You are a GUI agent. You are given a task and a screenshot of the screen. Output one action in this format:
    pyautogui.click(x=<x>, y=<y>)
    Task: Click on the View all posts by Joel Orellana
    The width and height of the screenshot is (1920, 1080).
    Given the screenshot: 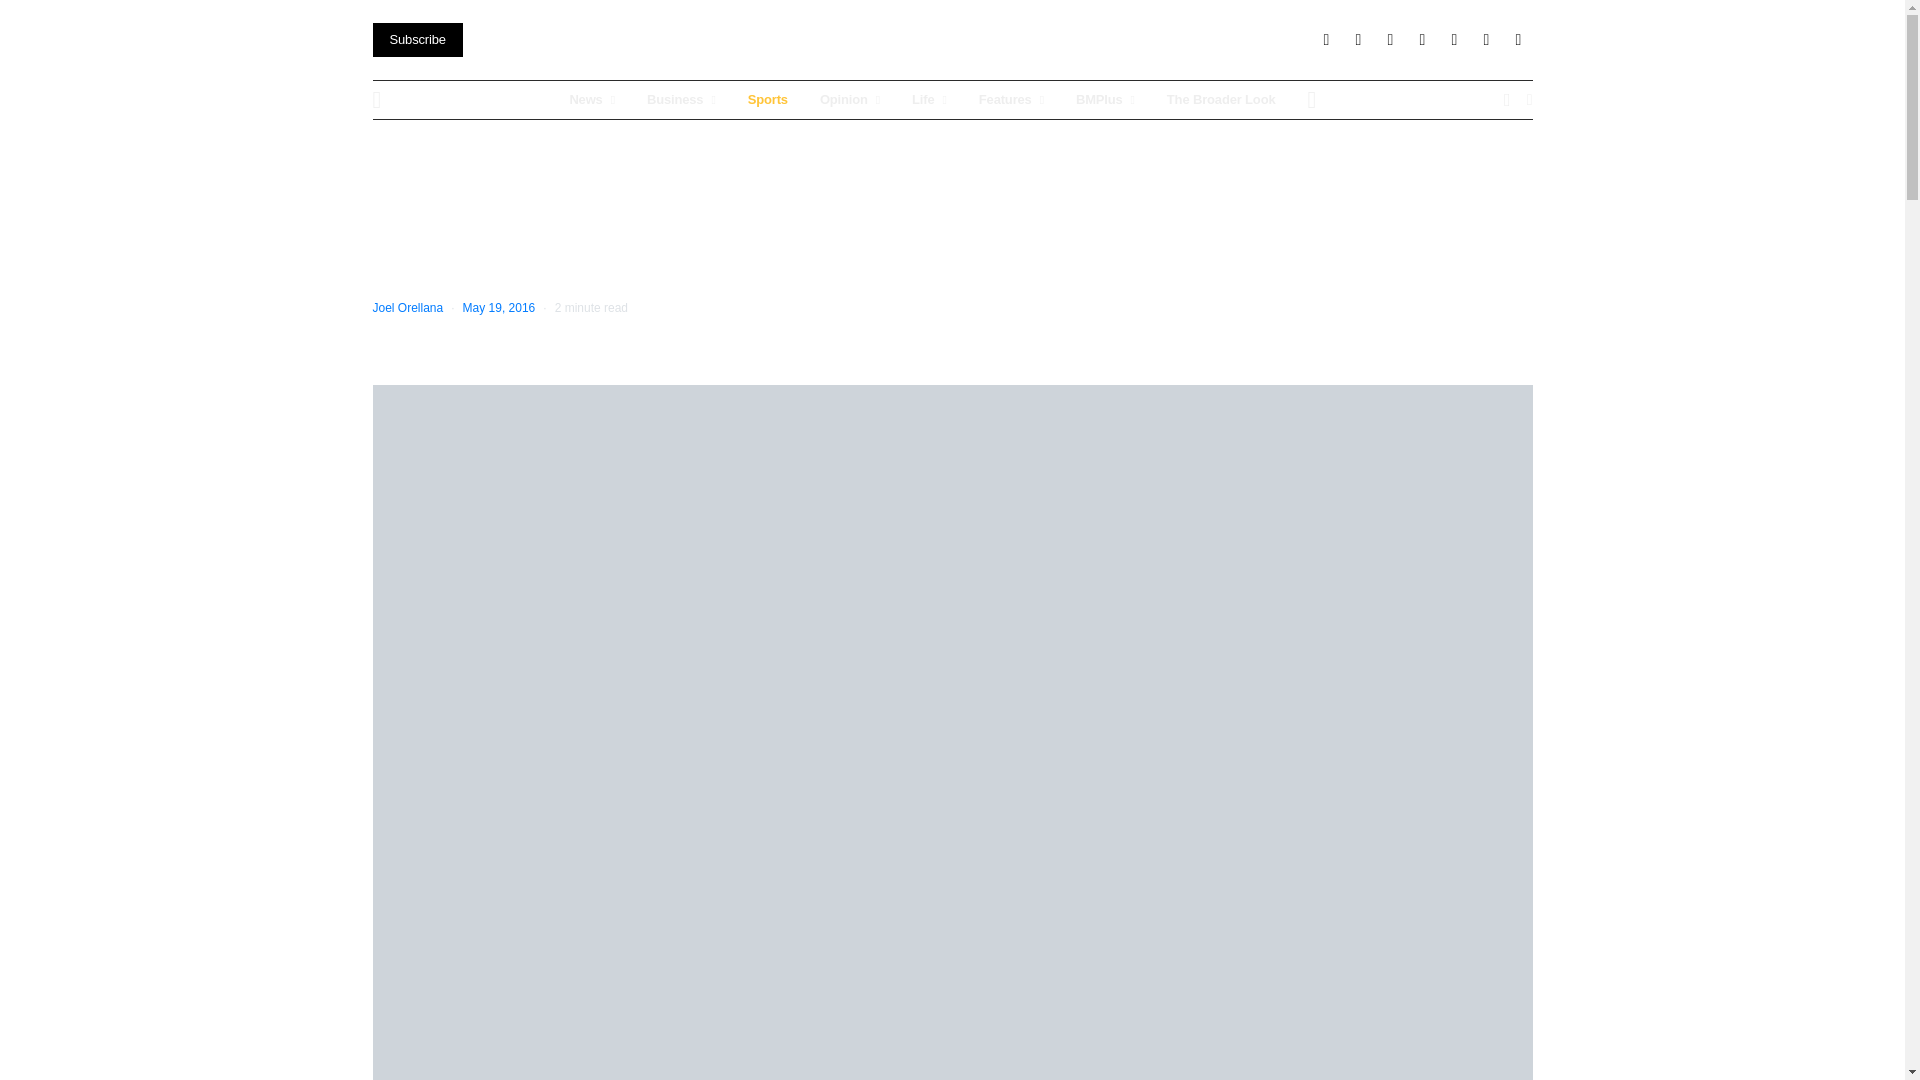 What is the action you would take?
    pyautogui.click(x=408, y=308)
    